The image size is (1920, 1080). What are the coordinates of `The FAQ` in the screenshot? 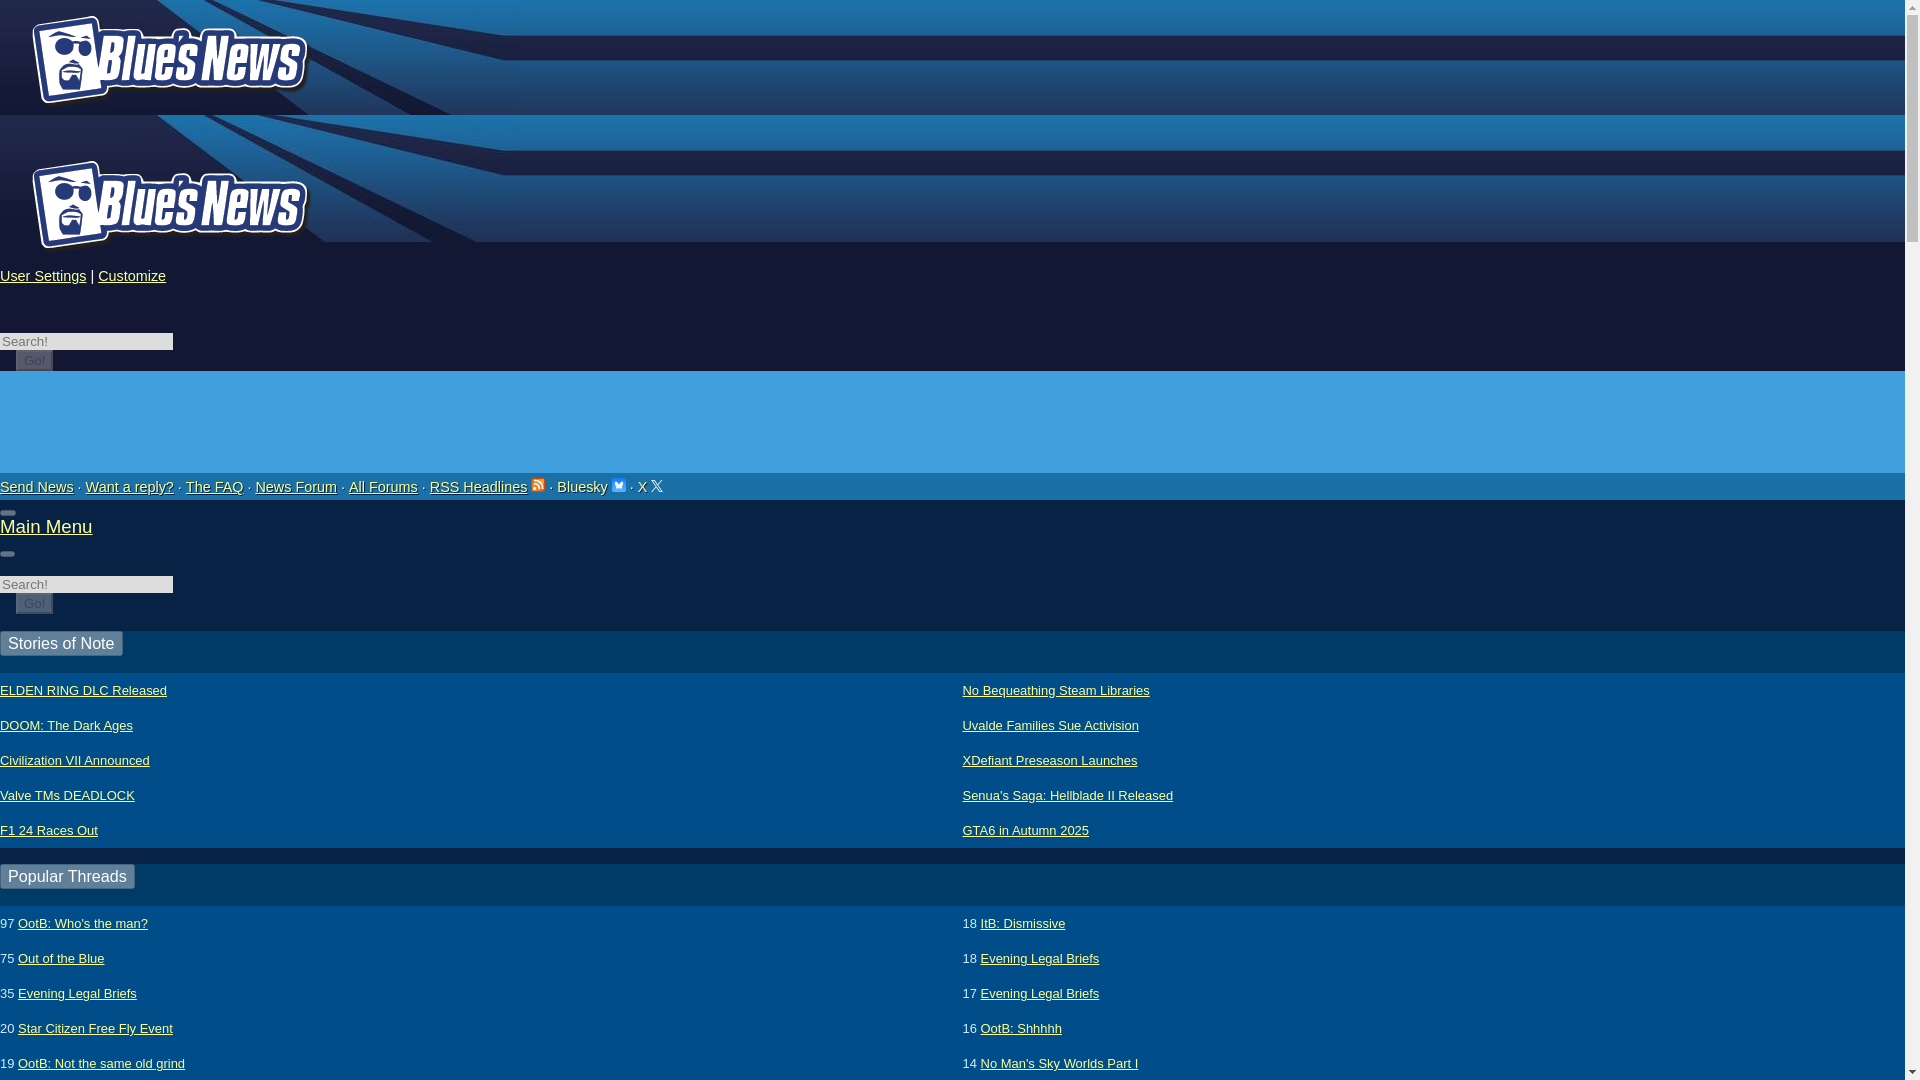 It's located at (214, 486).